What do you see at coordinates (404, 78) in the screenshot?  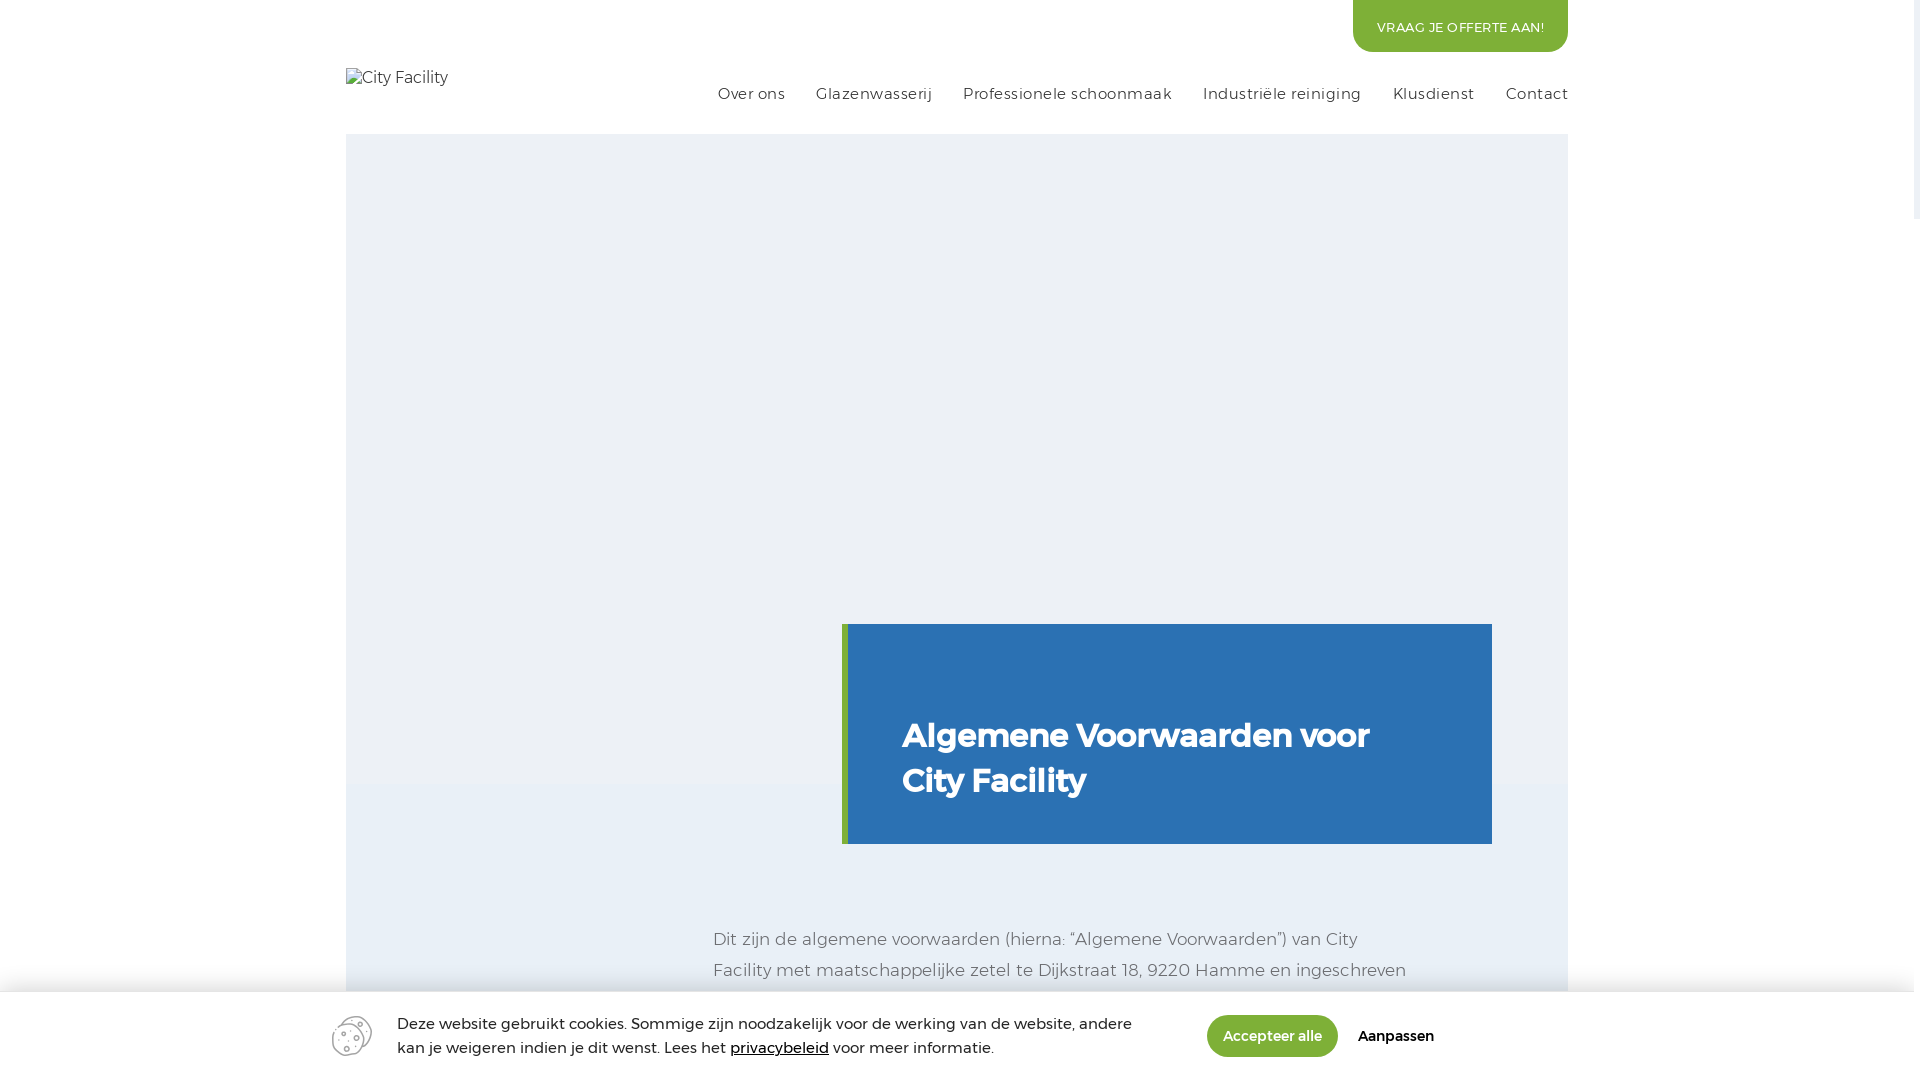 I see `City Facility` at bounding box center [404, 78].